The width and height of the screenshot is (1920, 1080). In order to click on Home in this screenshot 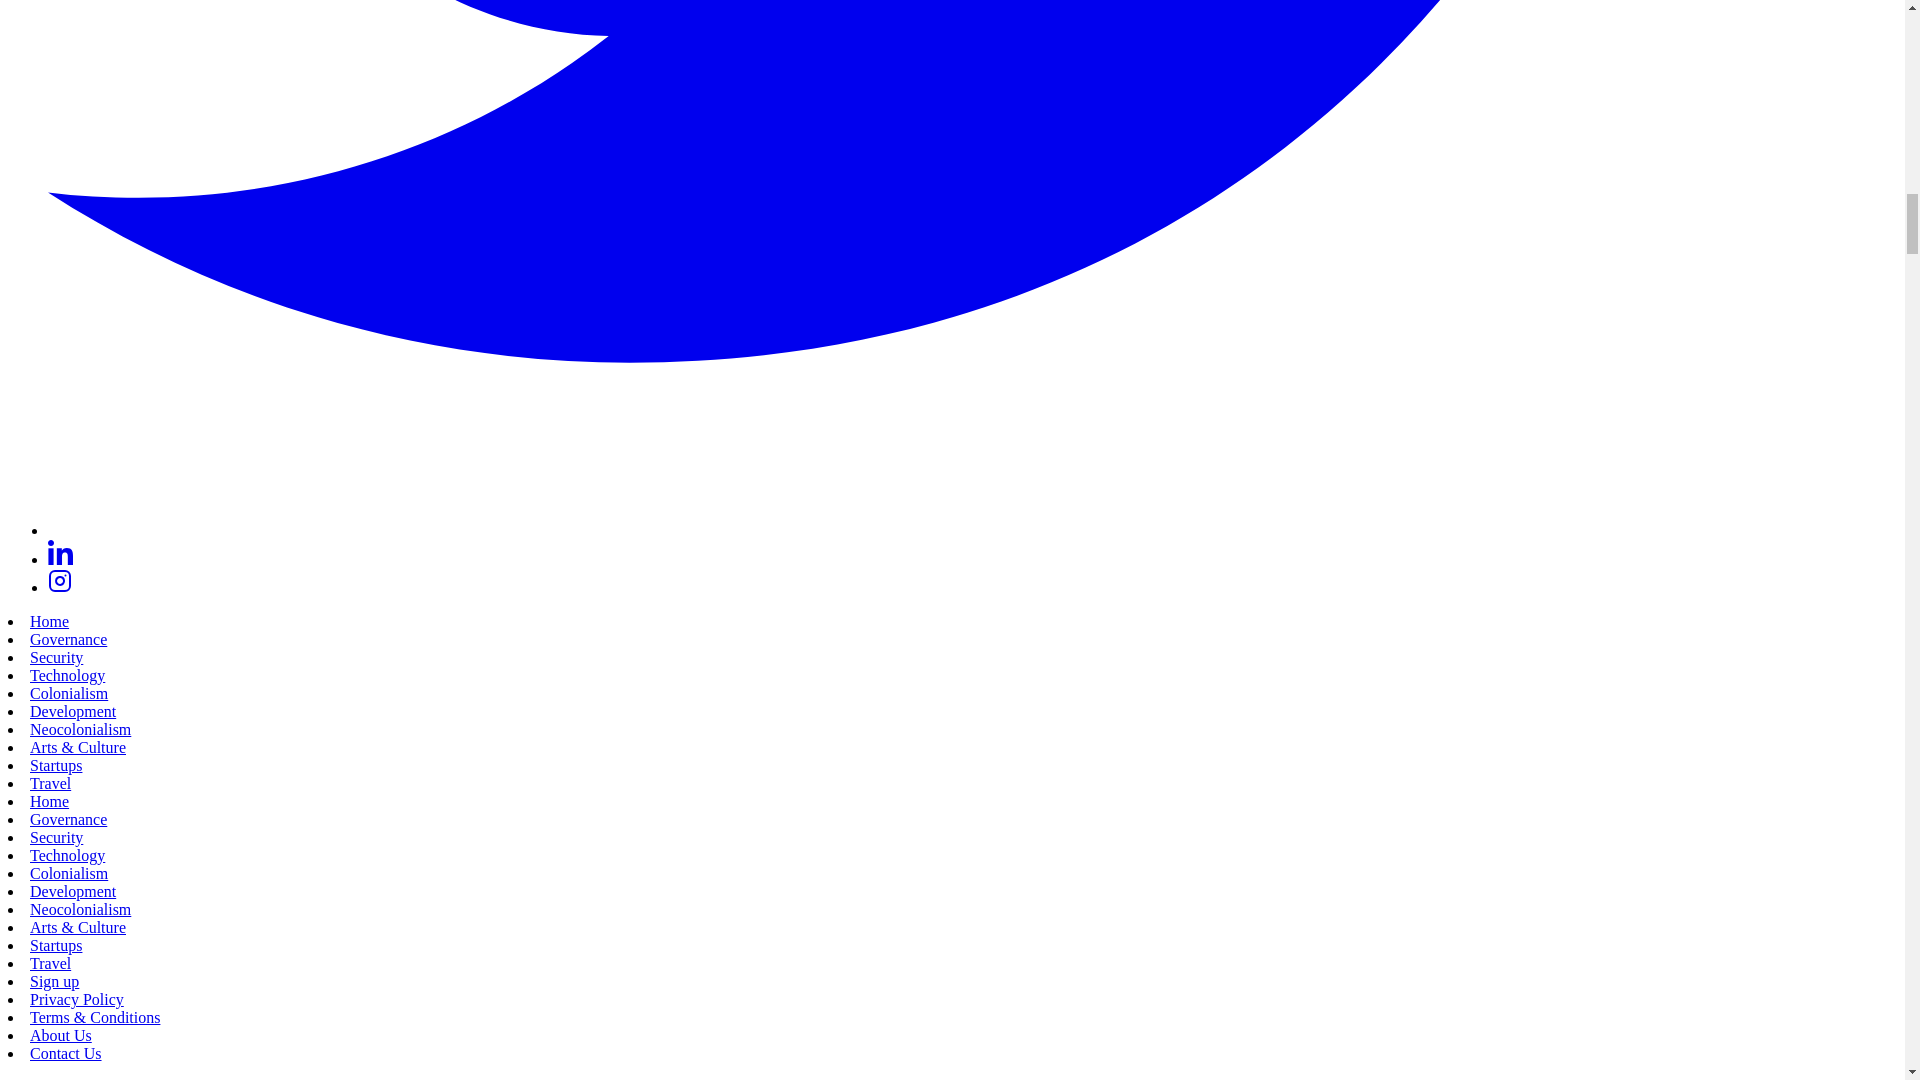, I will do `click(50, 801)`.